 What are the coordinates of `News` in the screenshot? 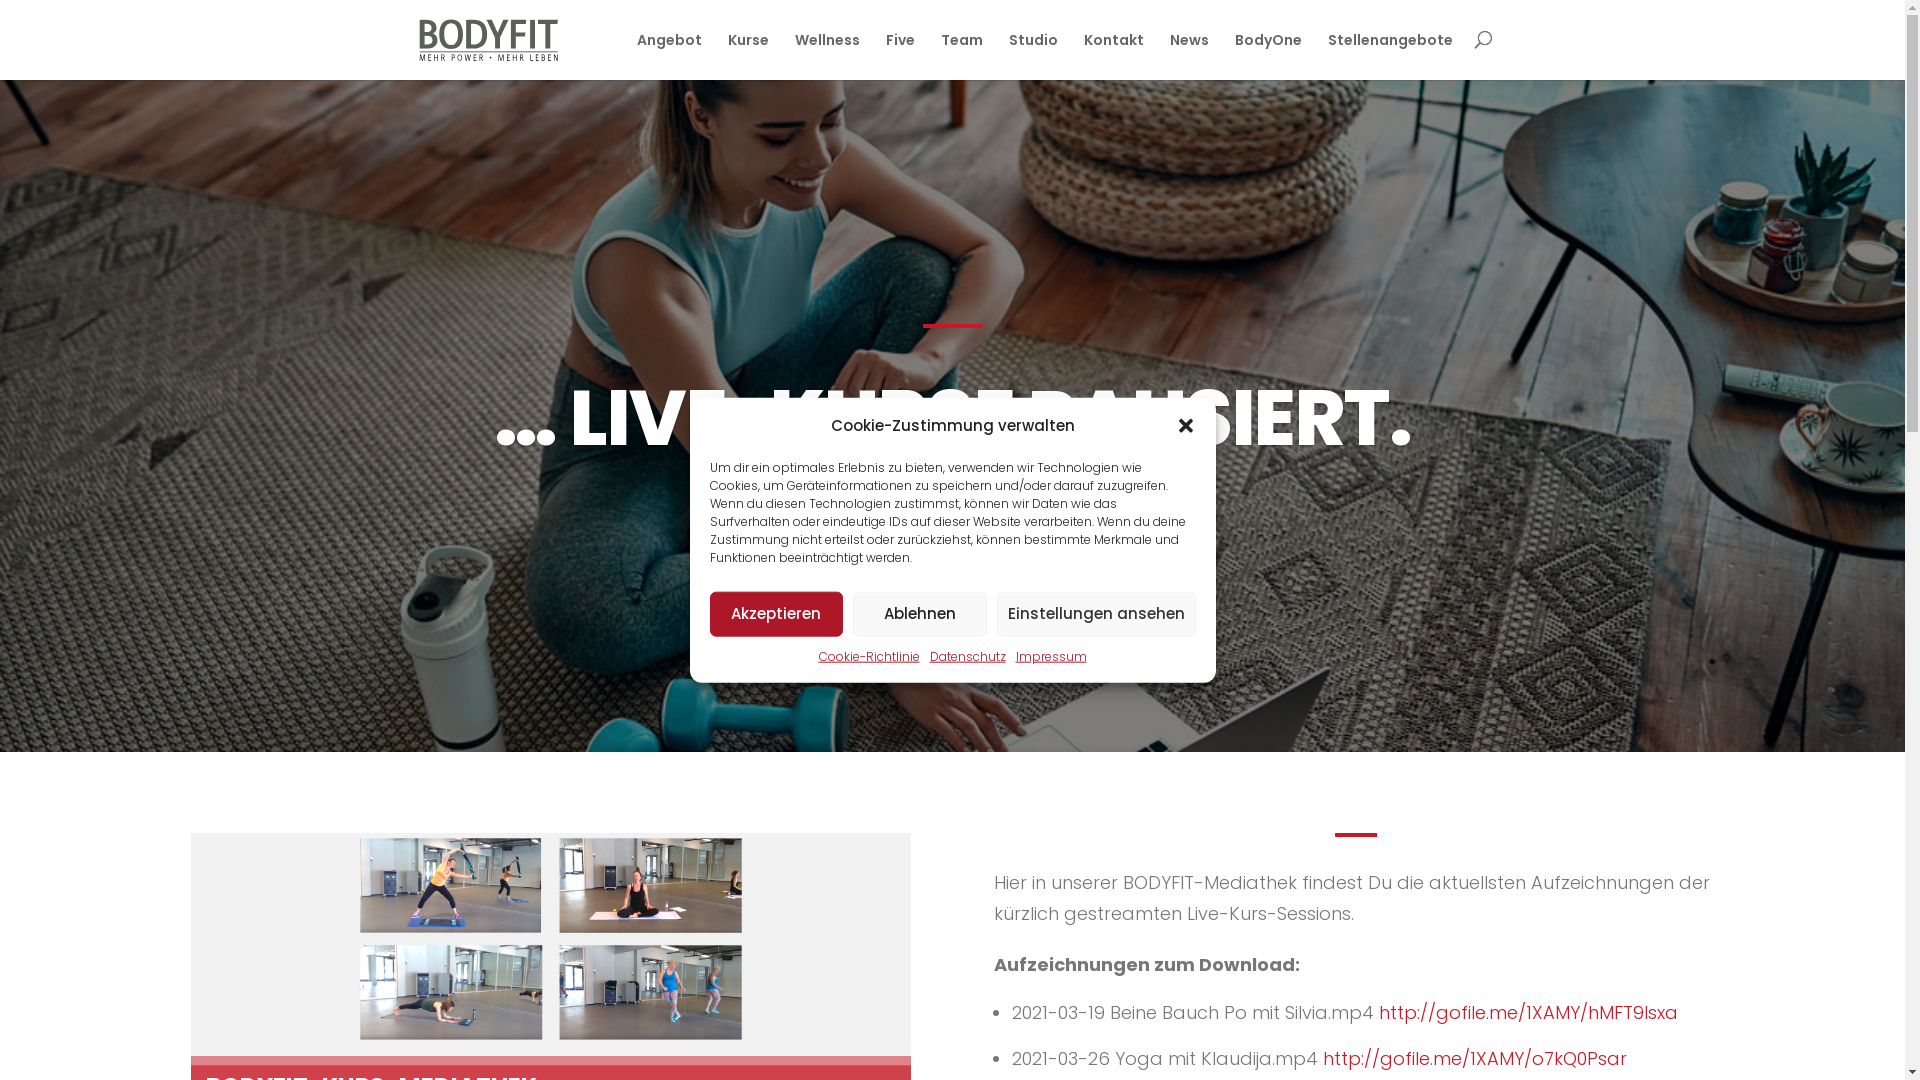 It's located at (1190, 56).